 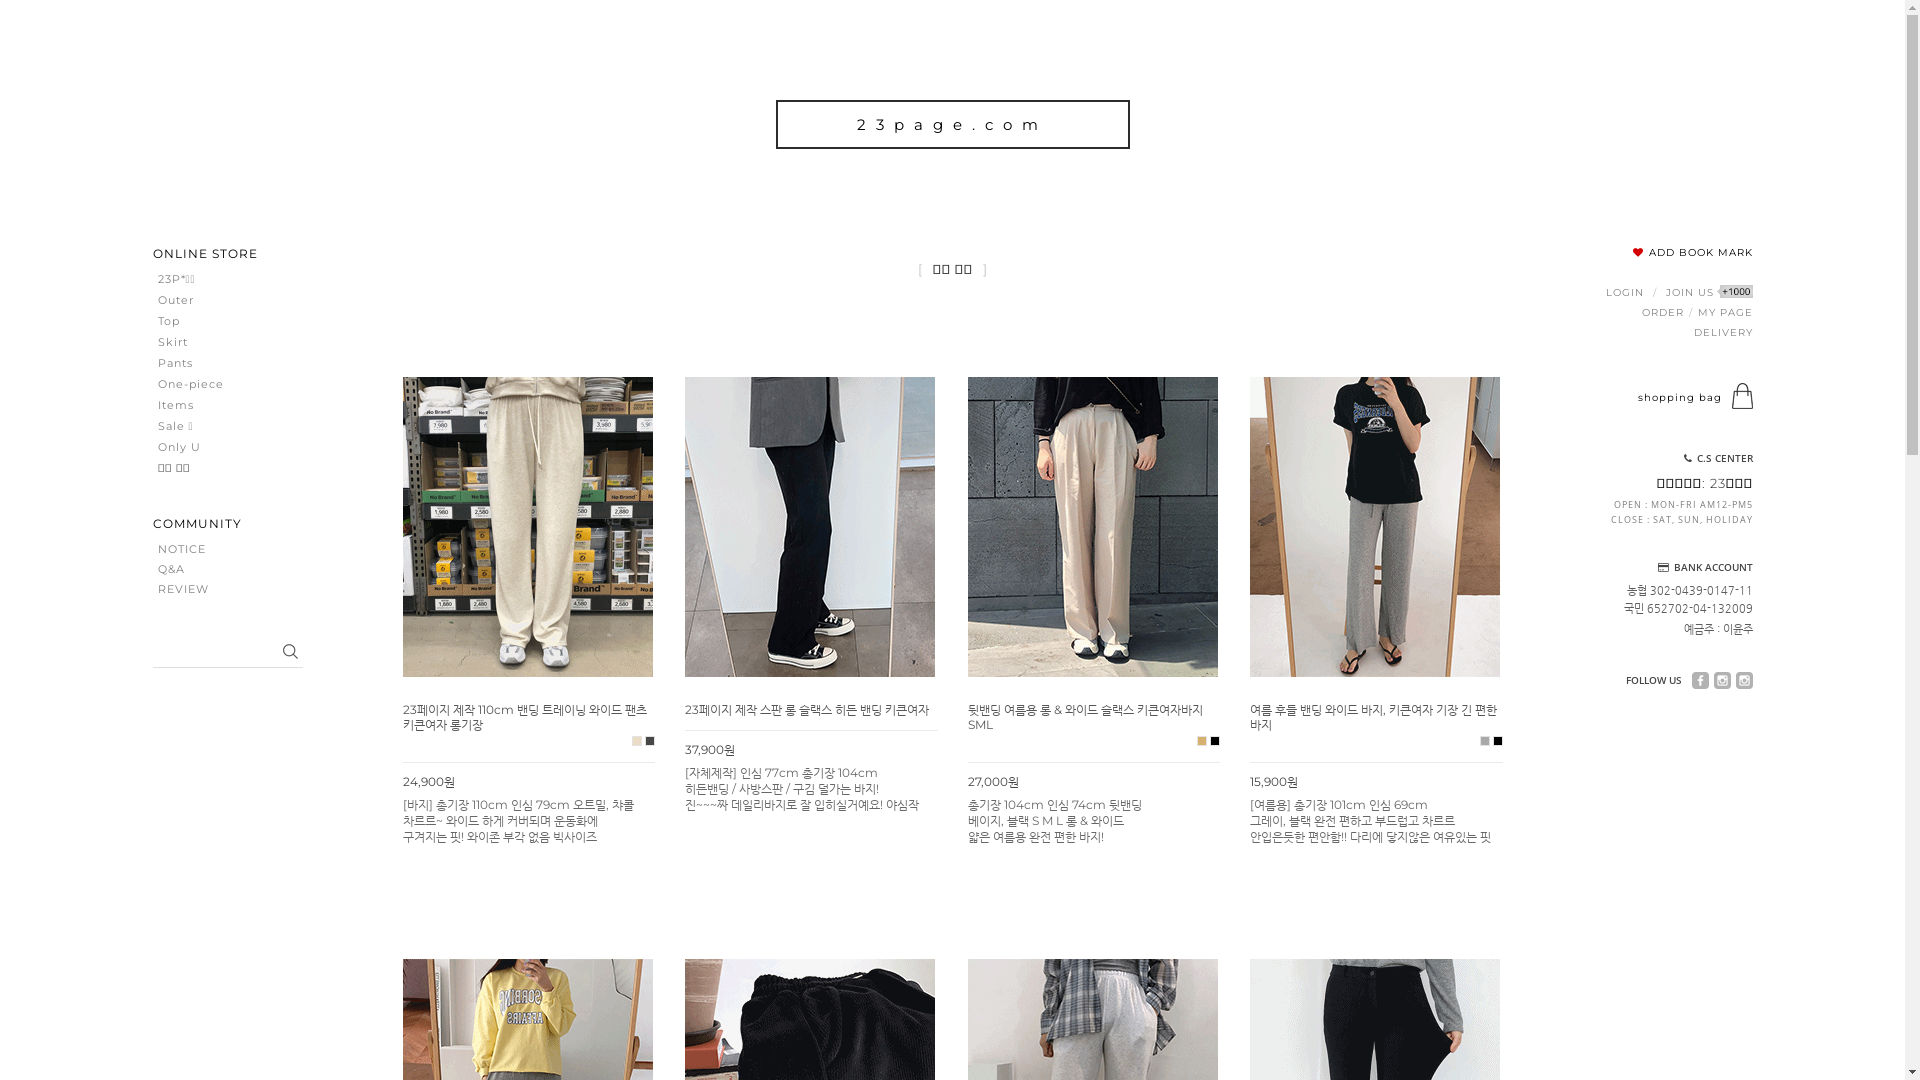 I want to click on DELIVERY, so click(x=1724, y=332).